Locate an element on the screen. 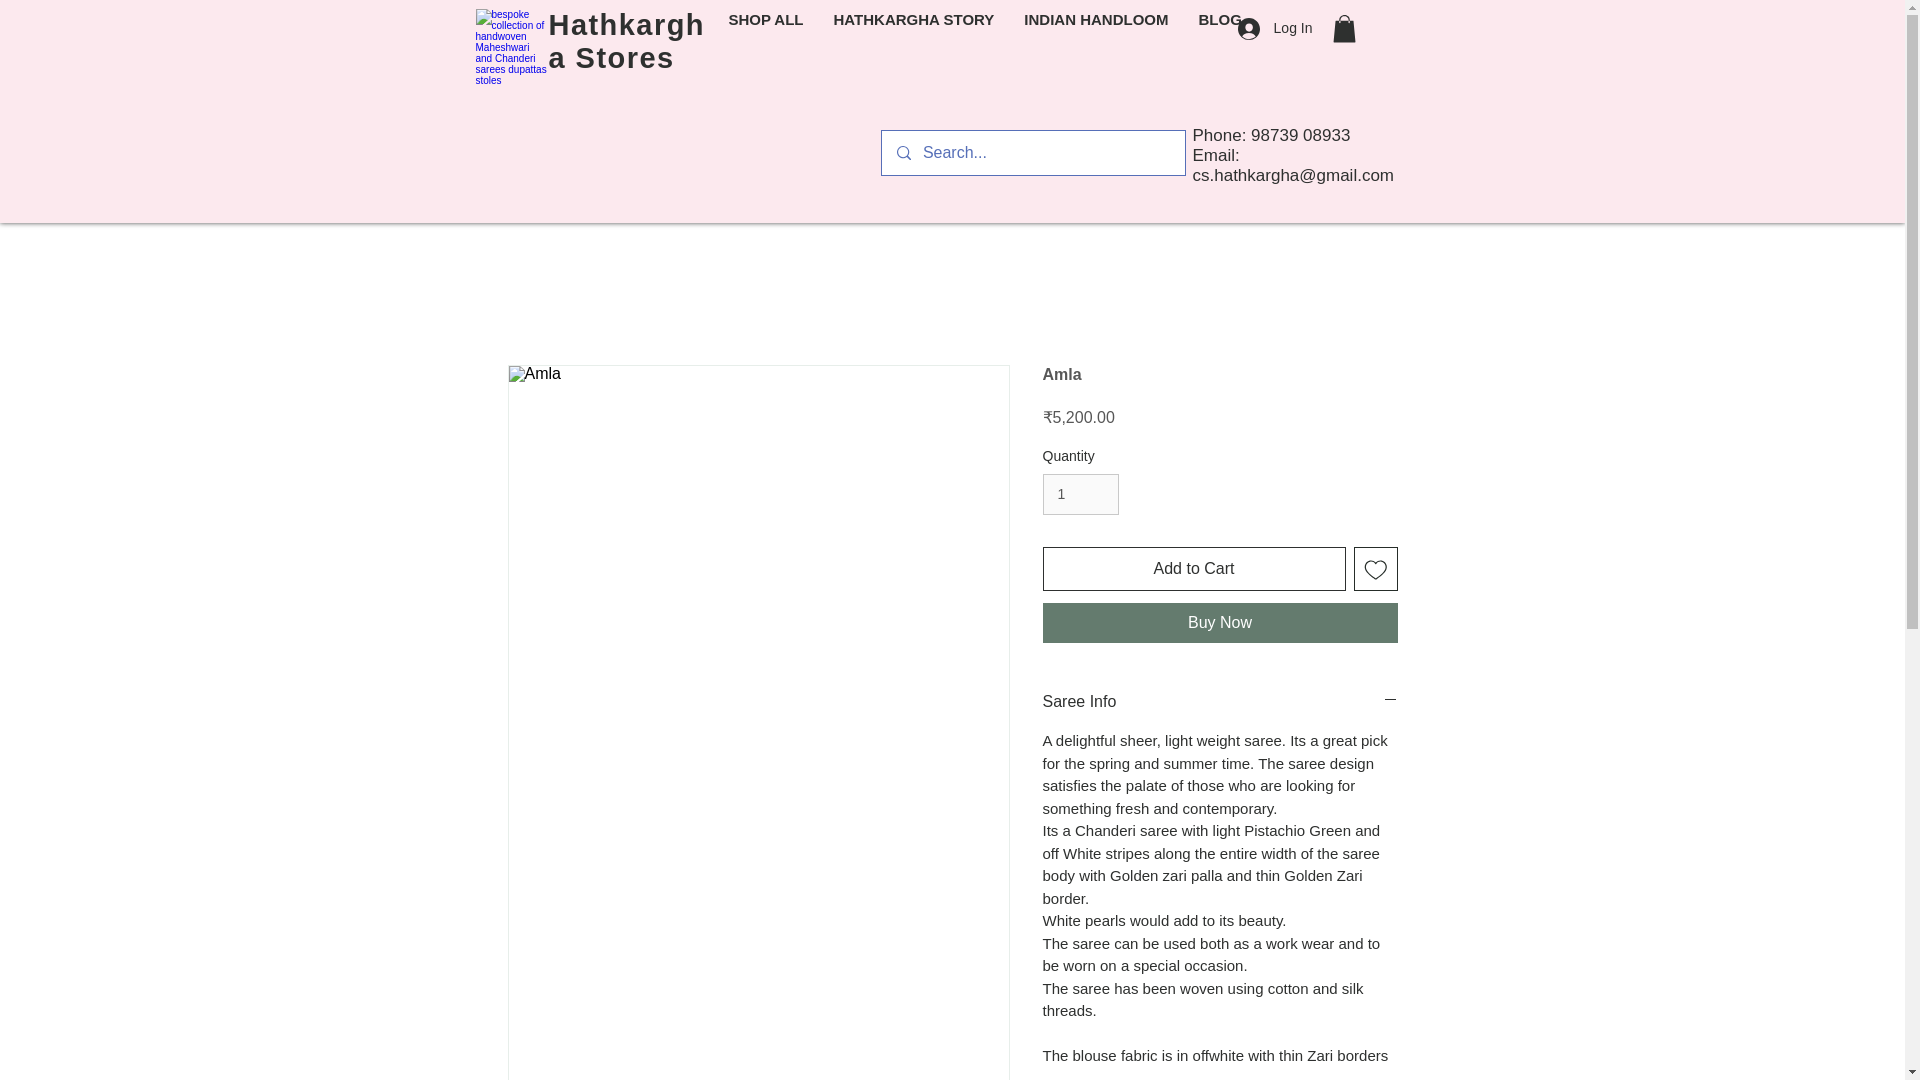  1 is located at coordinates (1080, 494).